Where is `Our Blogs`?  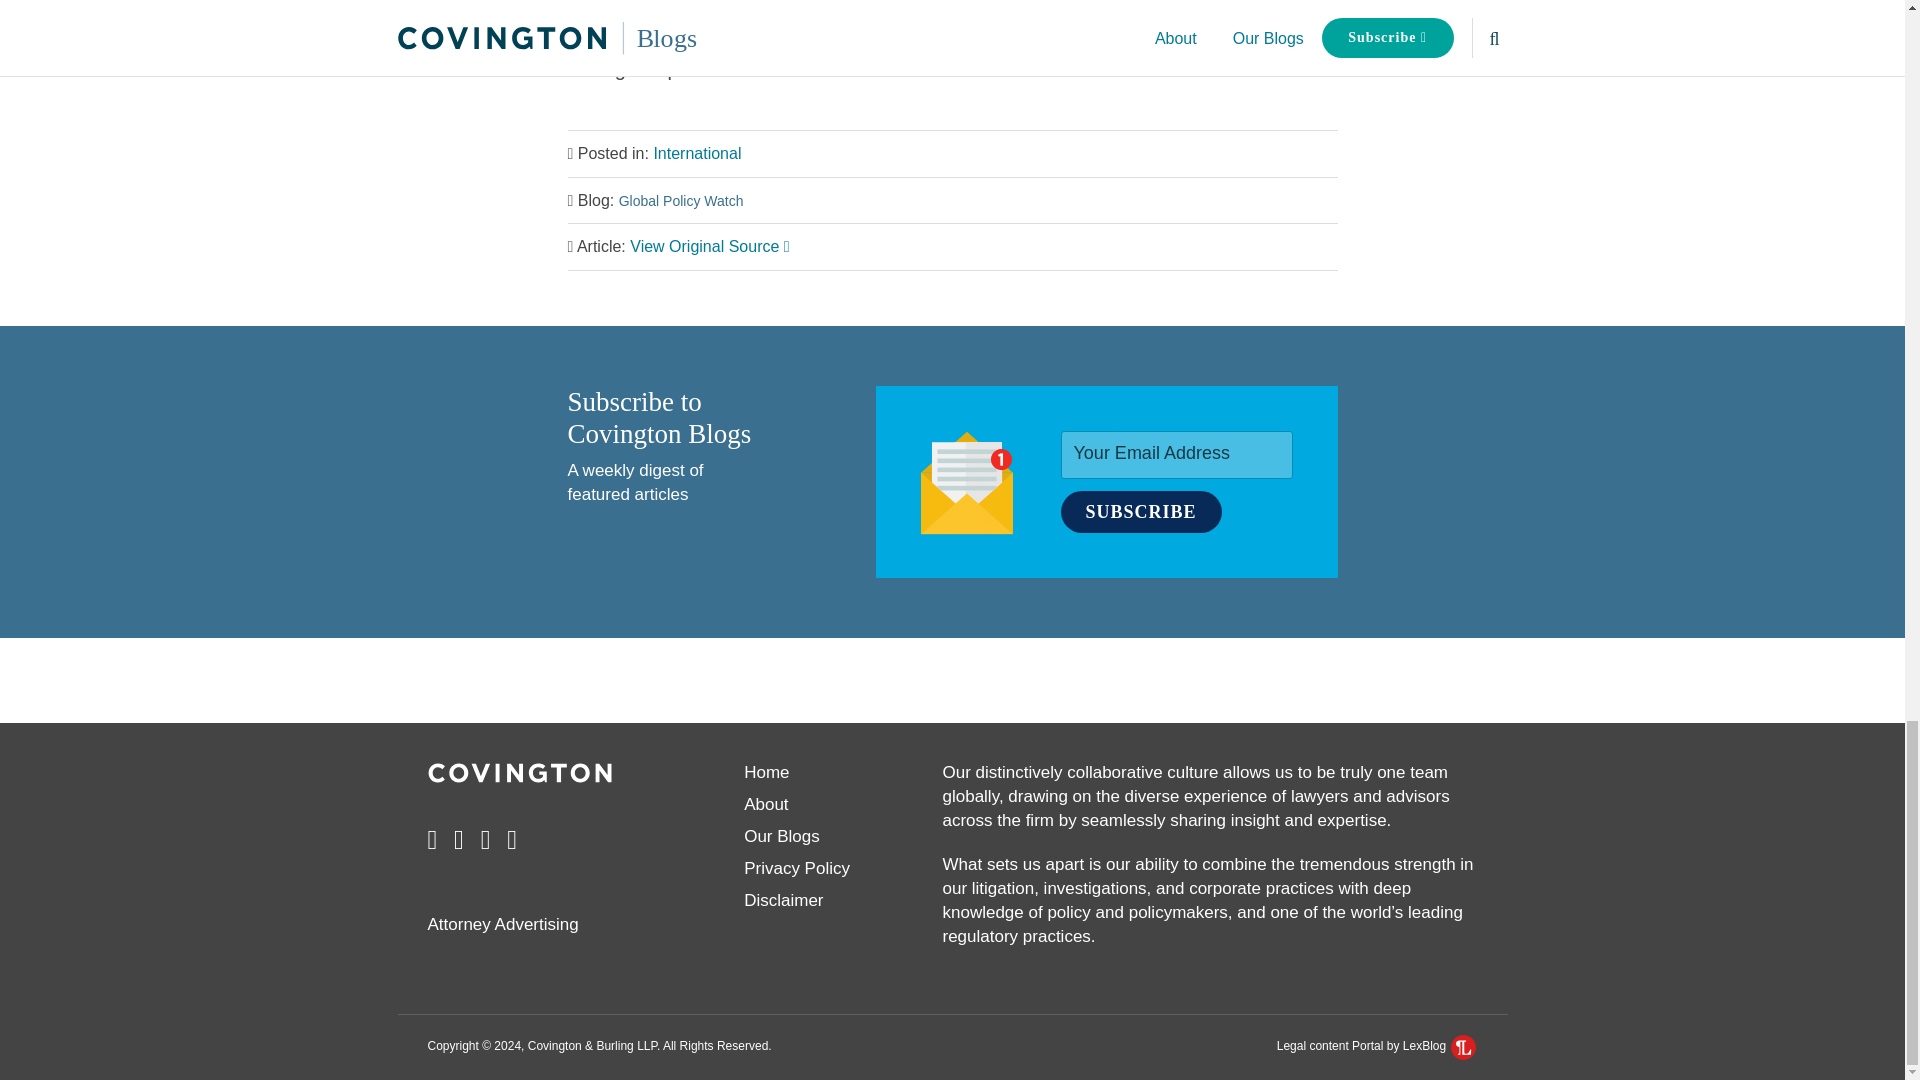 Our Blogs is located at coordinates (782, 836).